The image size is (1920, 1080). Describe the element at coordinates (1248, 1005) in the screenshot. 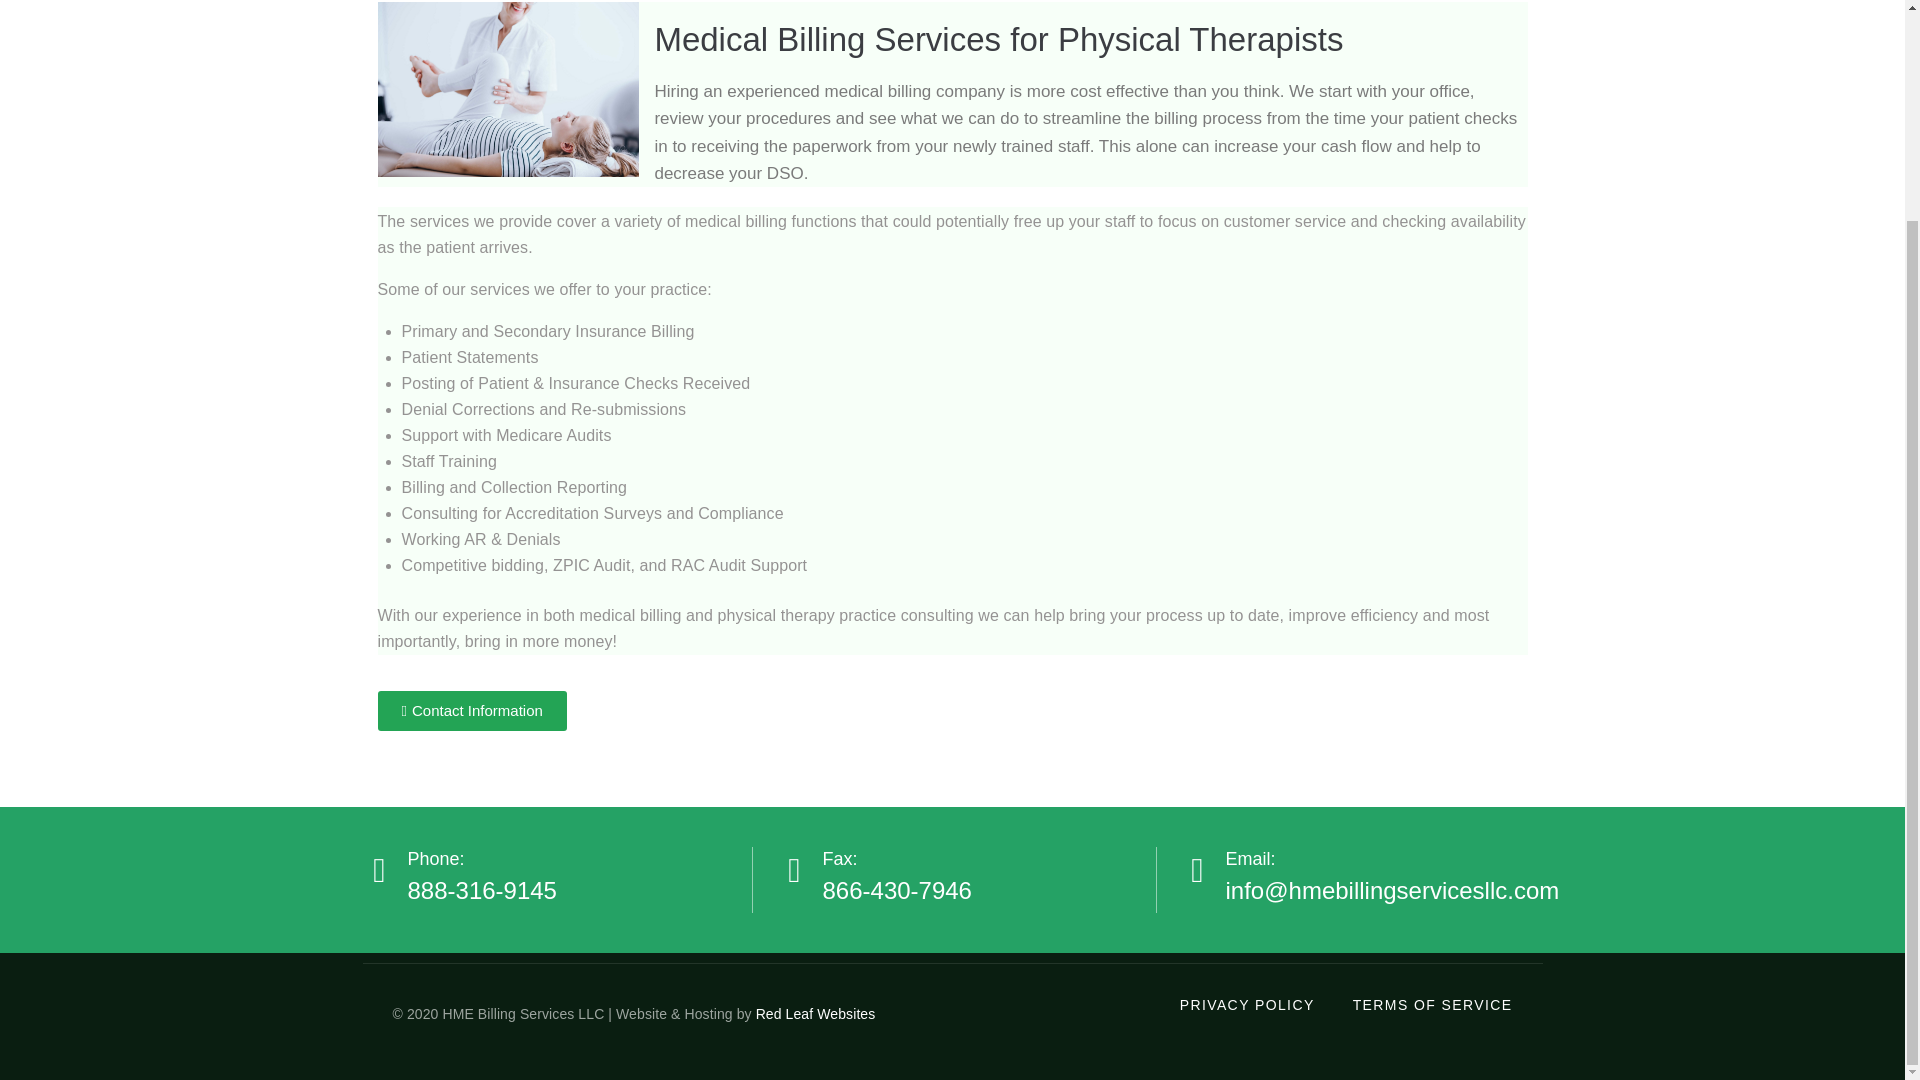

I see `PRIVACY POLICY` at that location.